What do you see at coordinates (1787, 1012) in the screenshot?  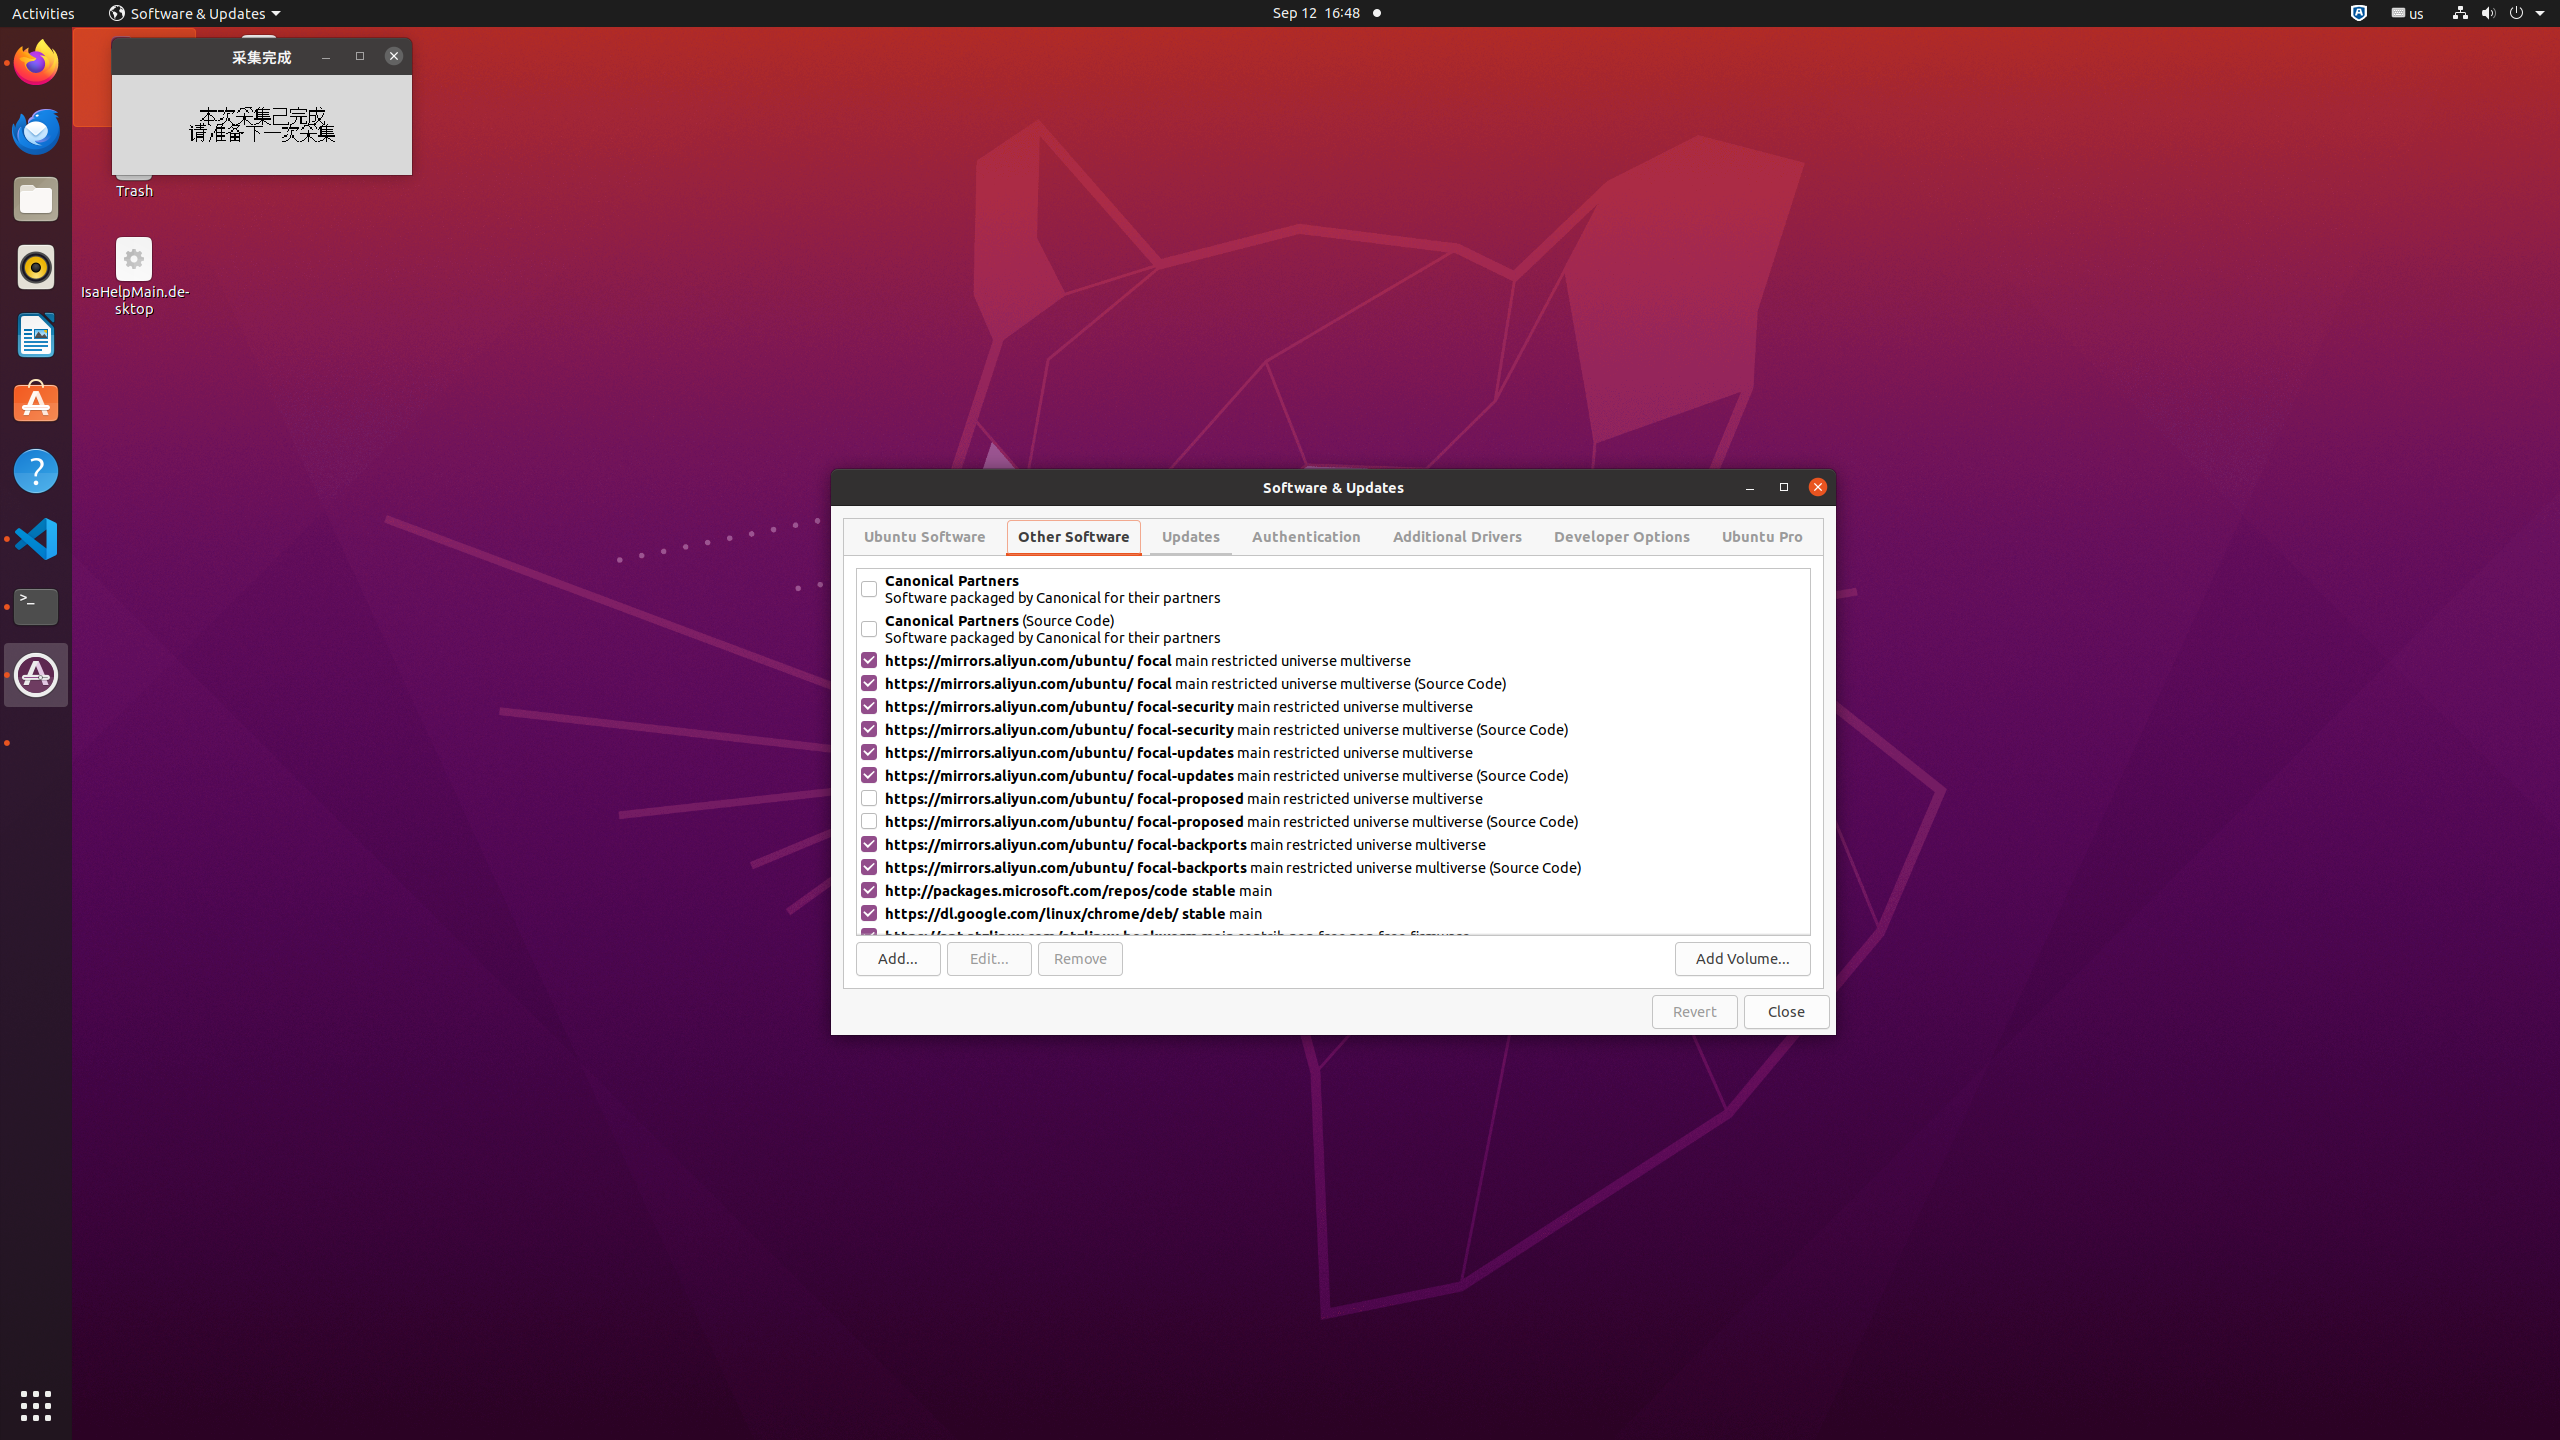 I see `Close` at bounding box center [1787, 1012].